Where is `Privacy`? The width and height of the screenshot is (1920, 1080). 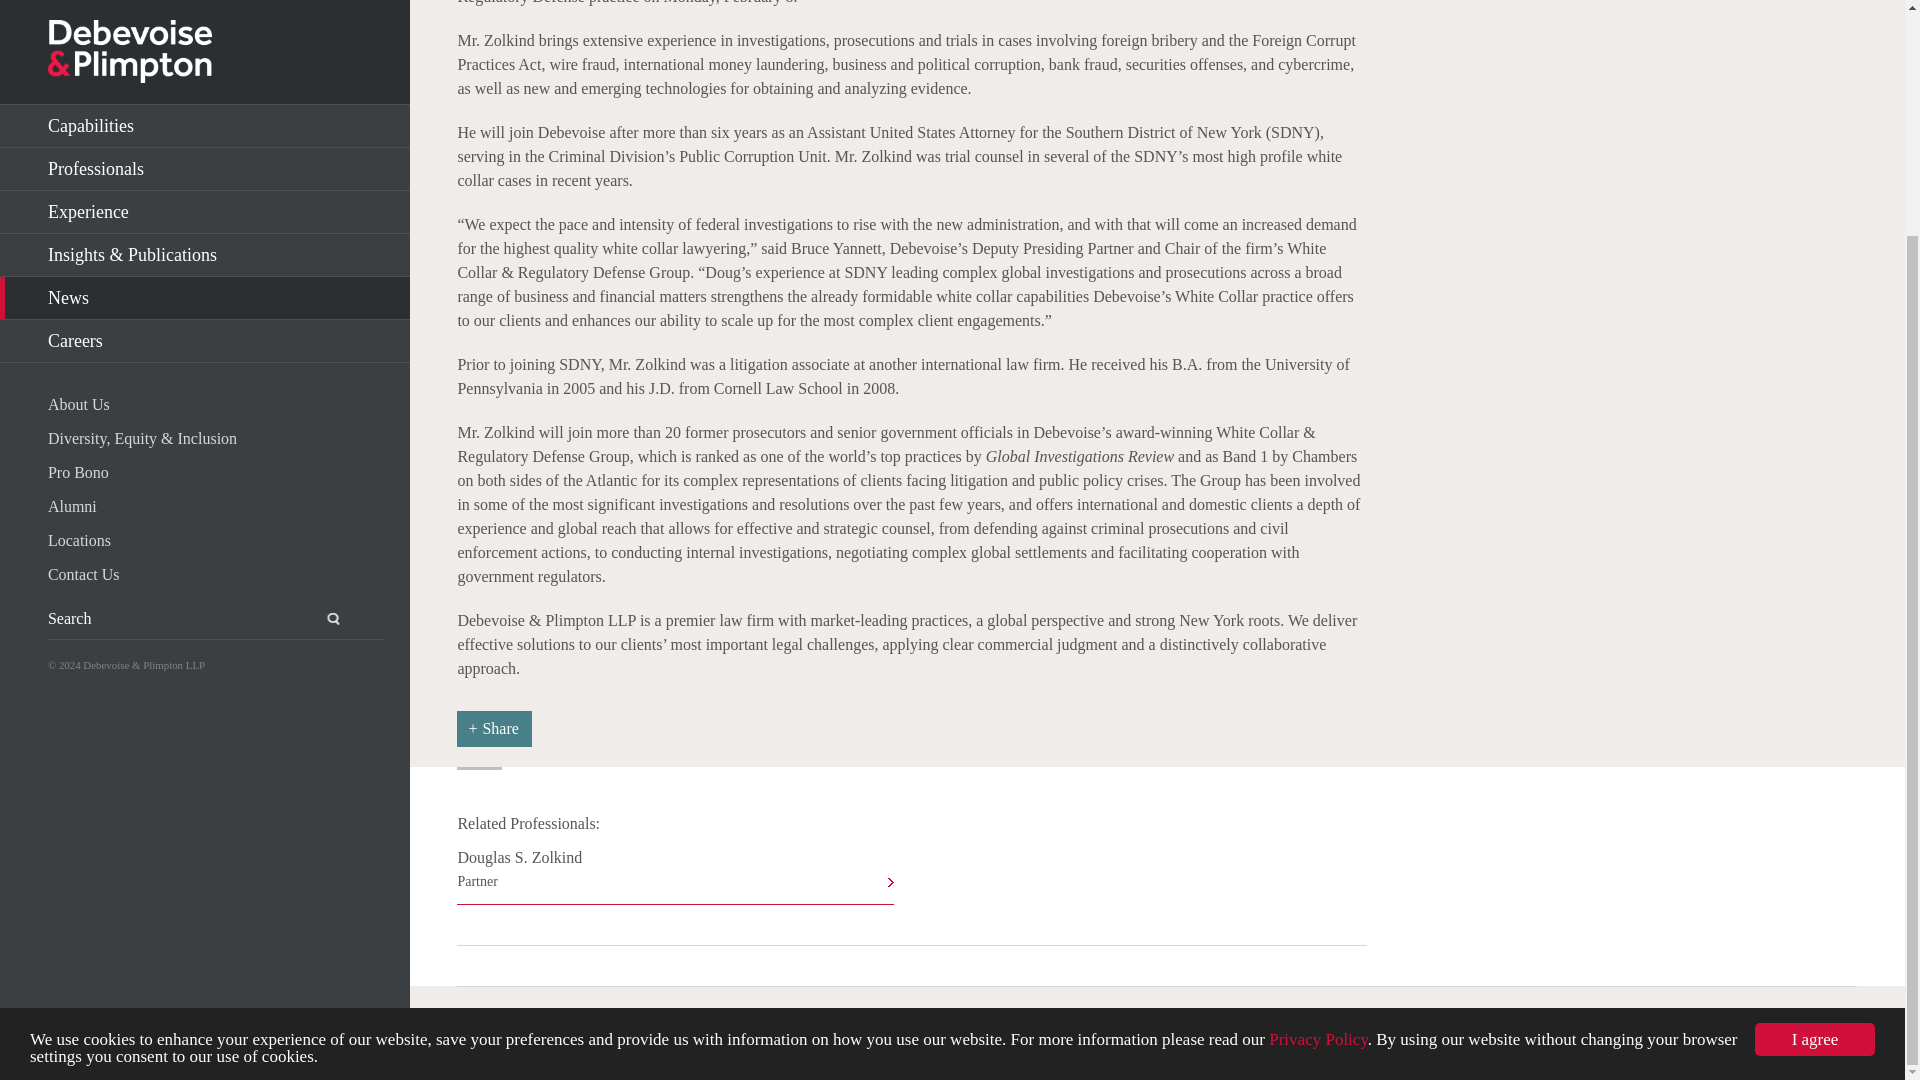
Privacy is located at coordinates (675, 875).